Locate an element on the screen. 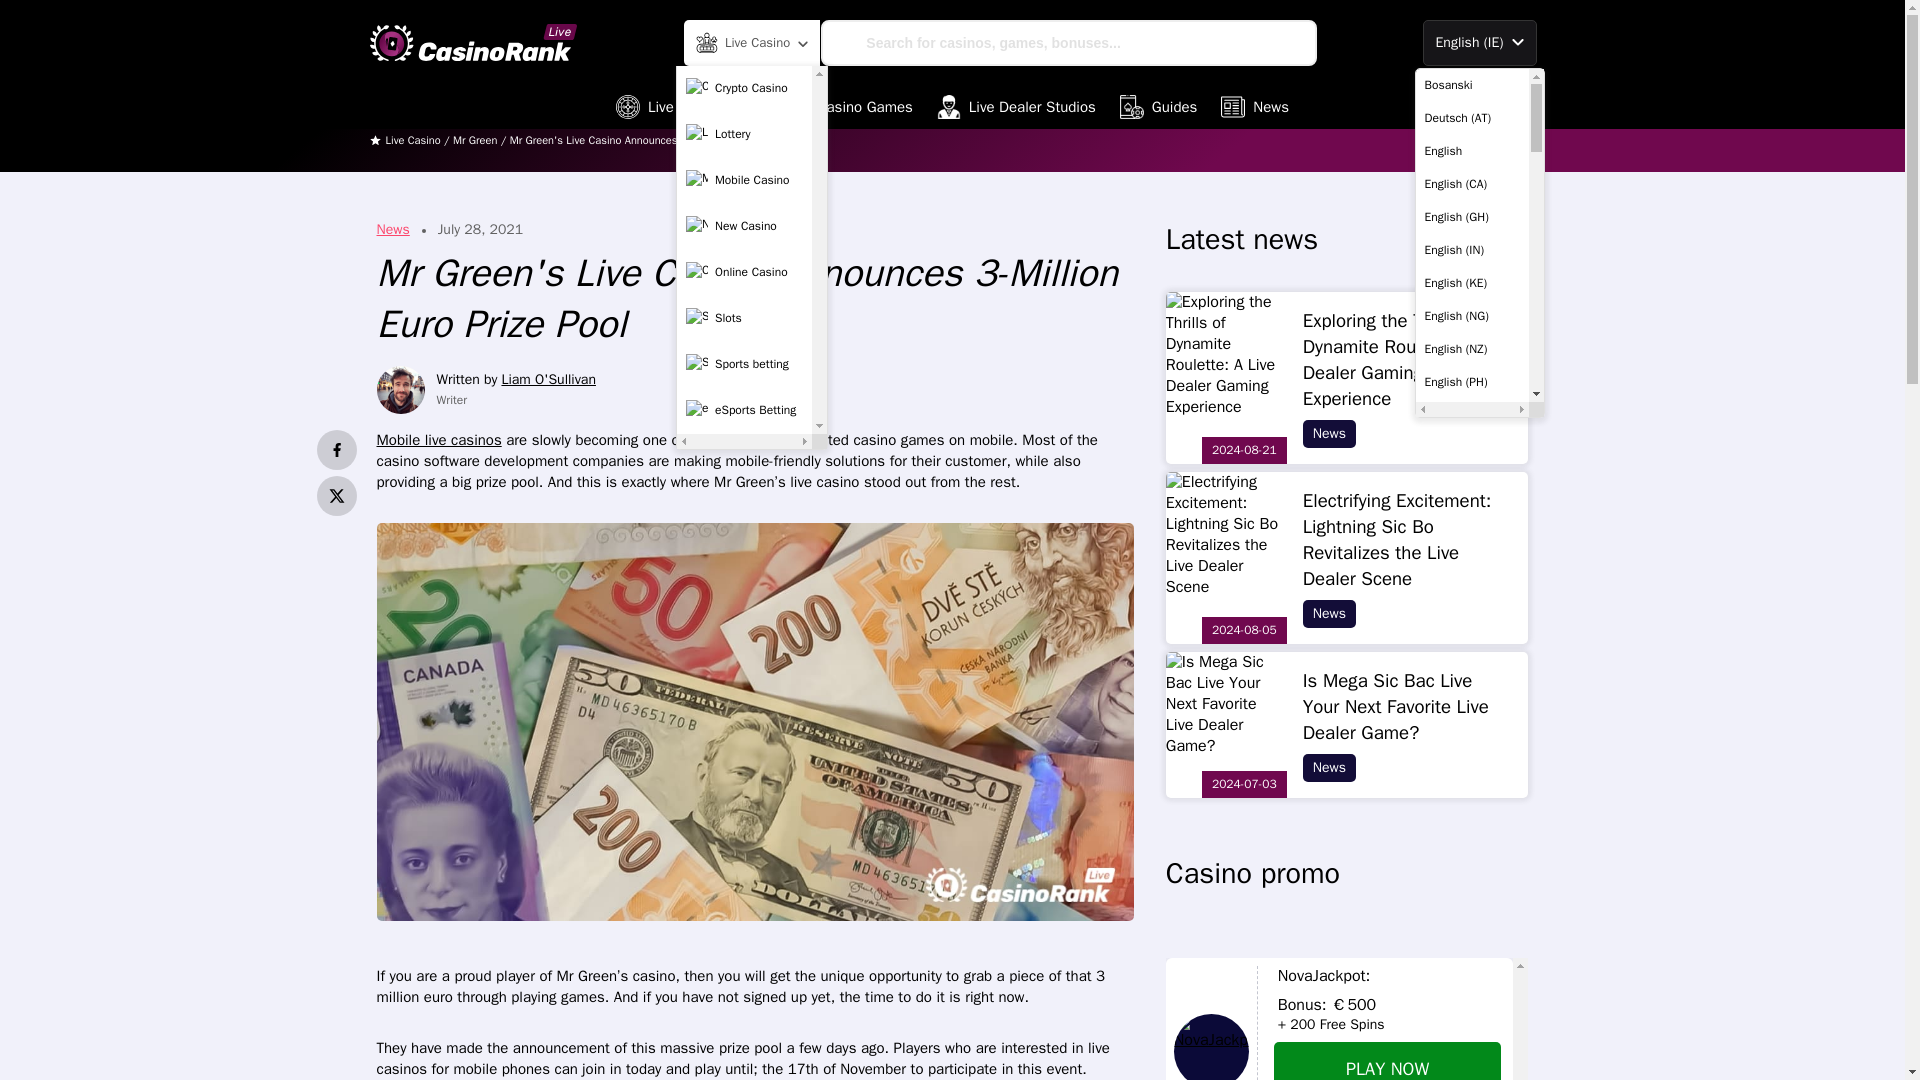  eSports Betting is located at coordinates (744, 410).